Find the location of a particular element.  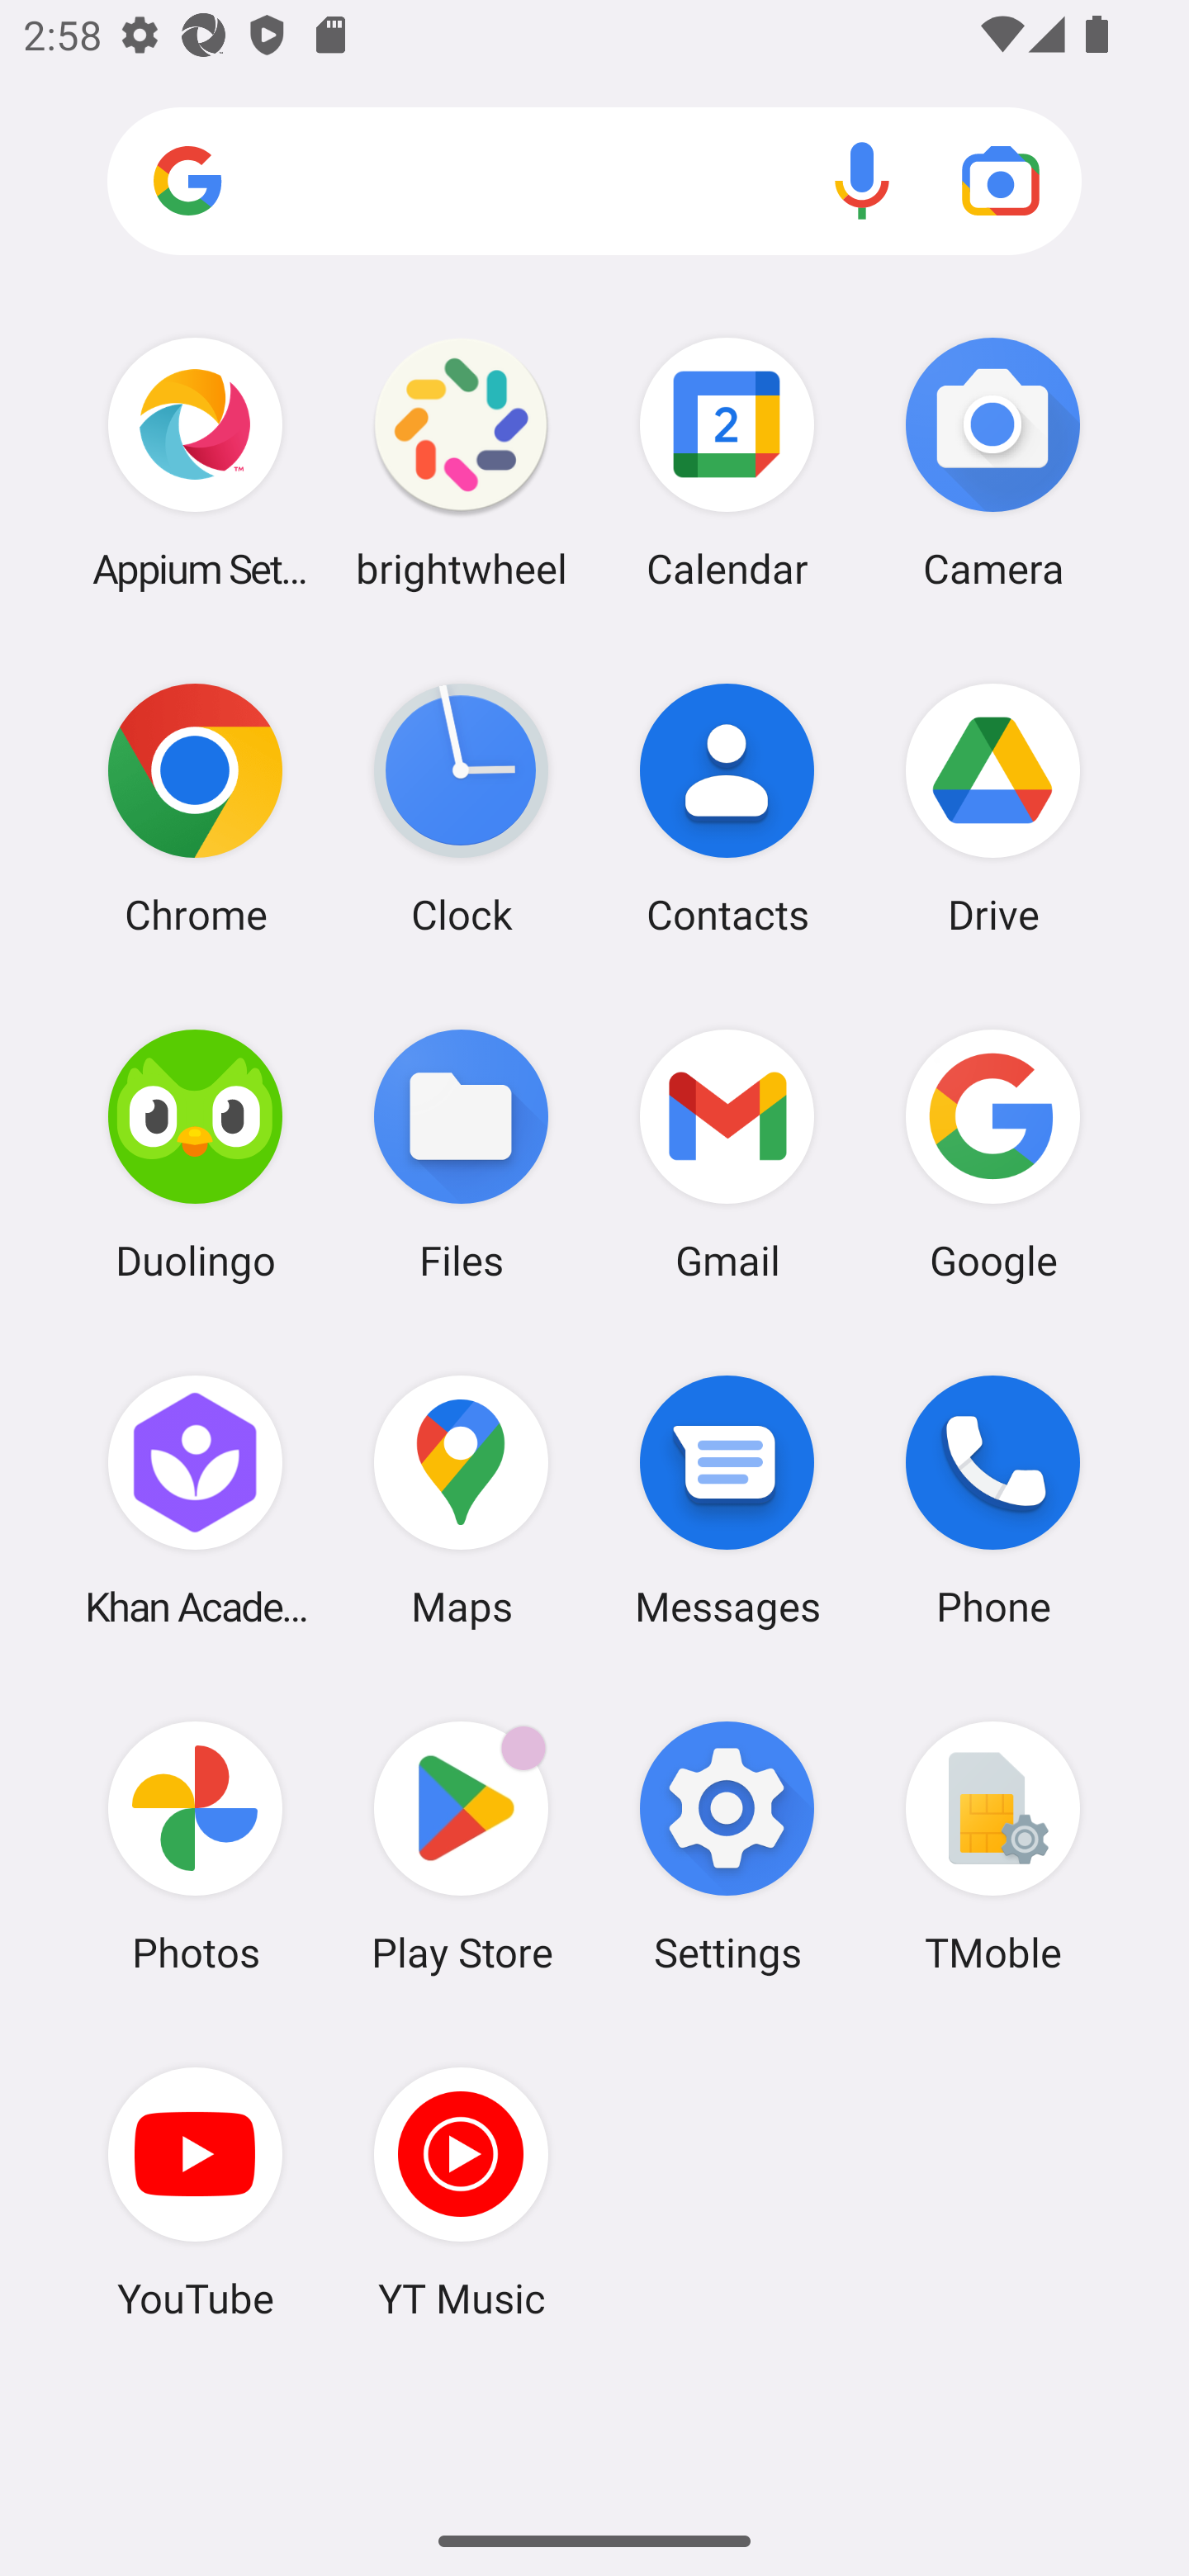

Files is located at coordinates (461, 1153).